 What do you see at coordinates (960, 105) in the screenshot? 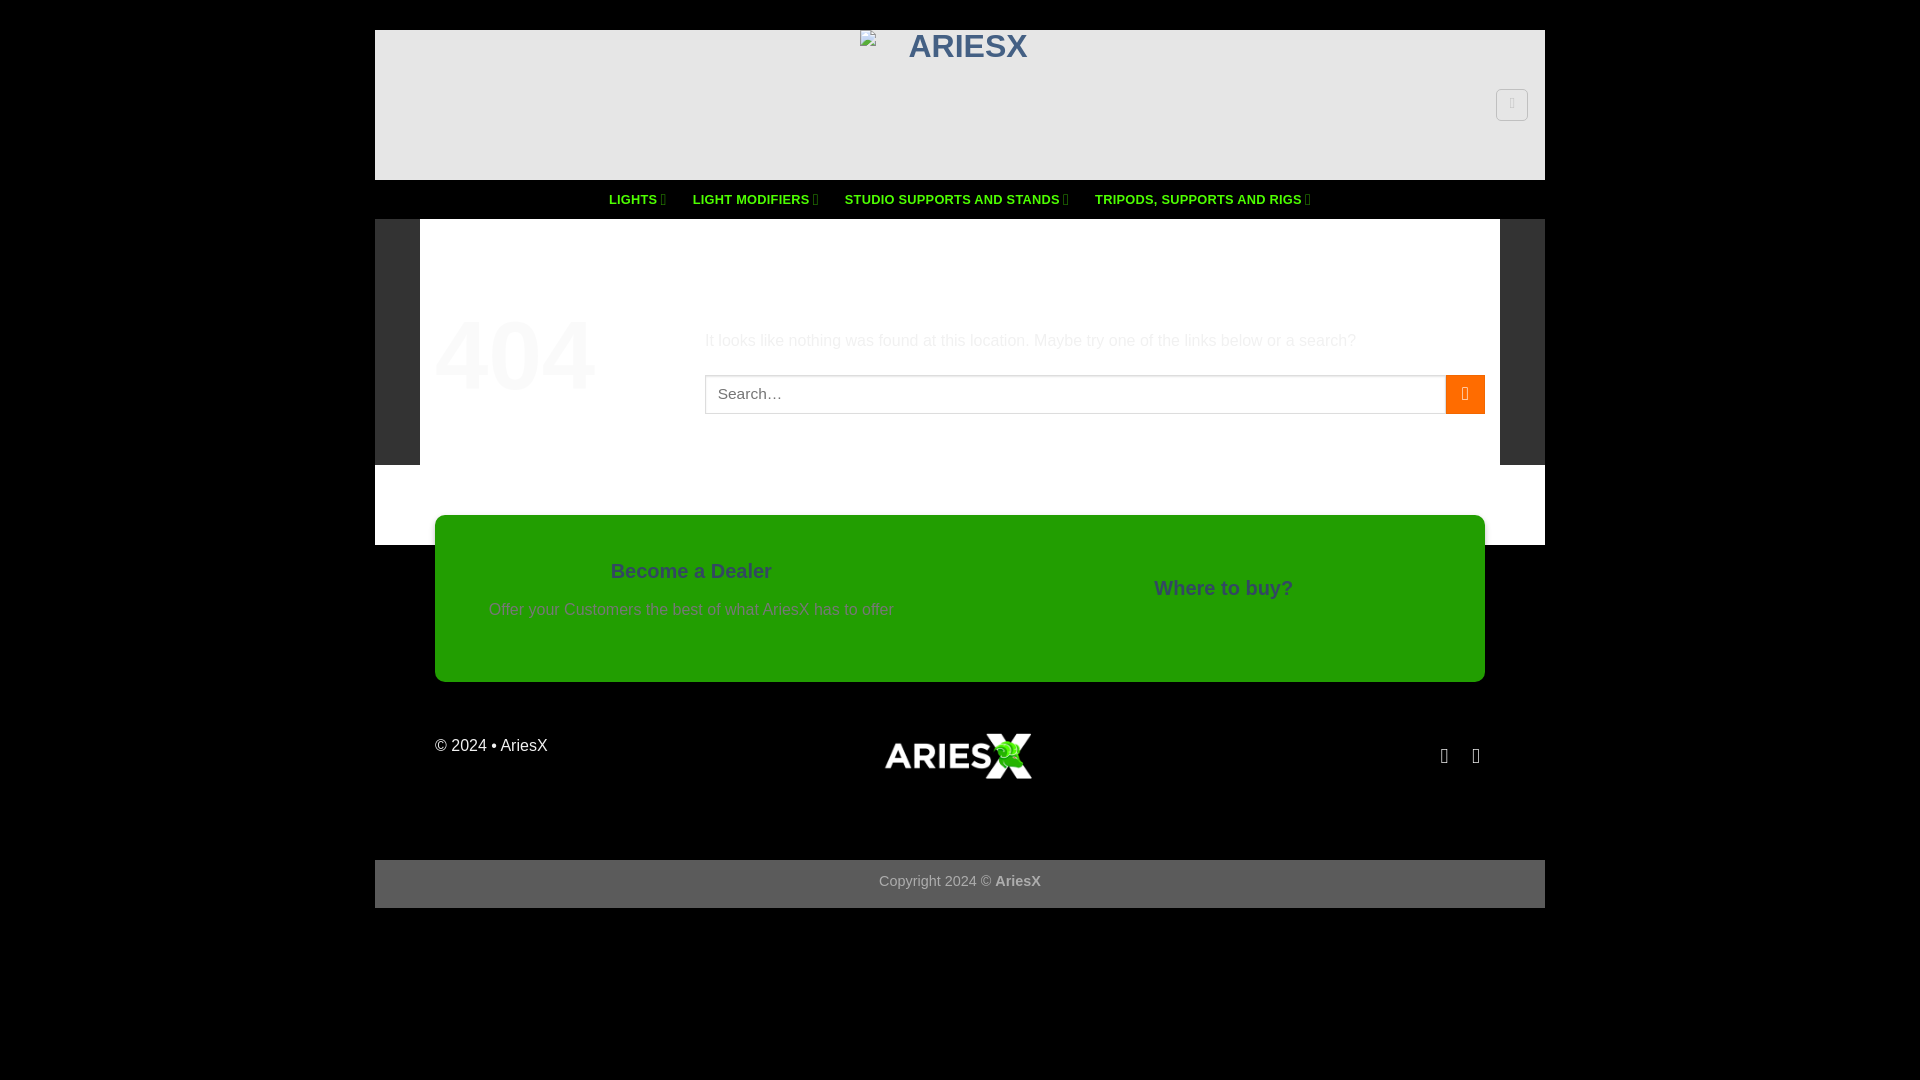
I see `AriesX - Made to Light` at bounding box center [960, 105].